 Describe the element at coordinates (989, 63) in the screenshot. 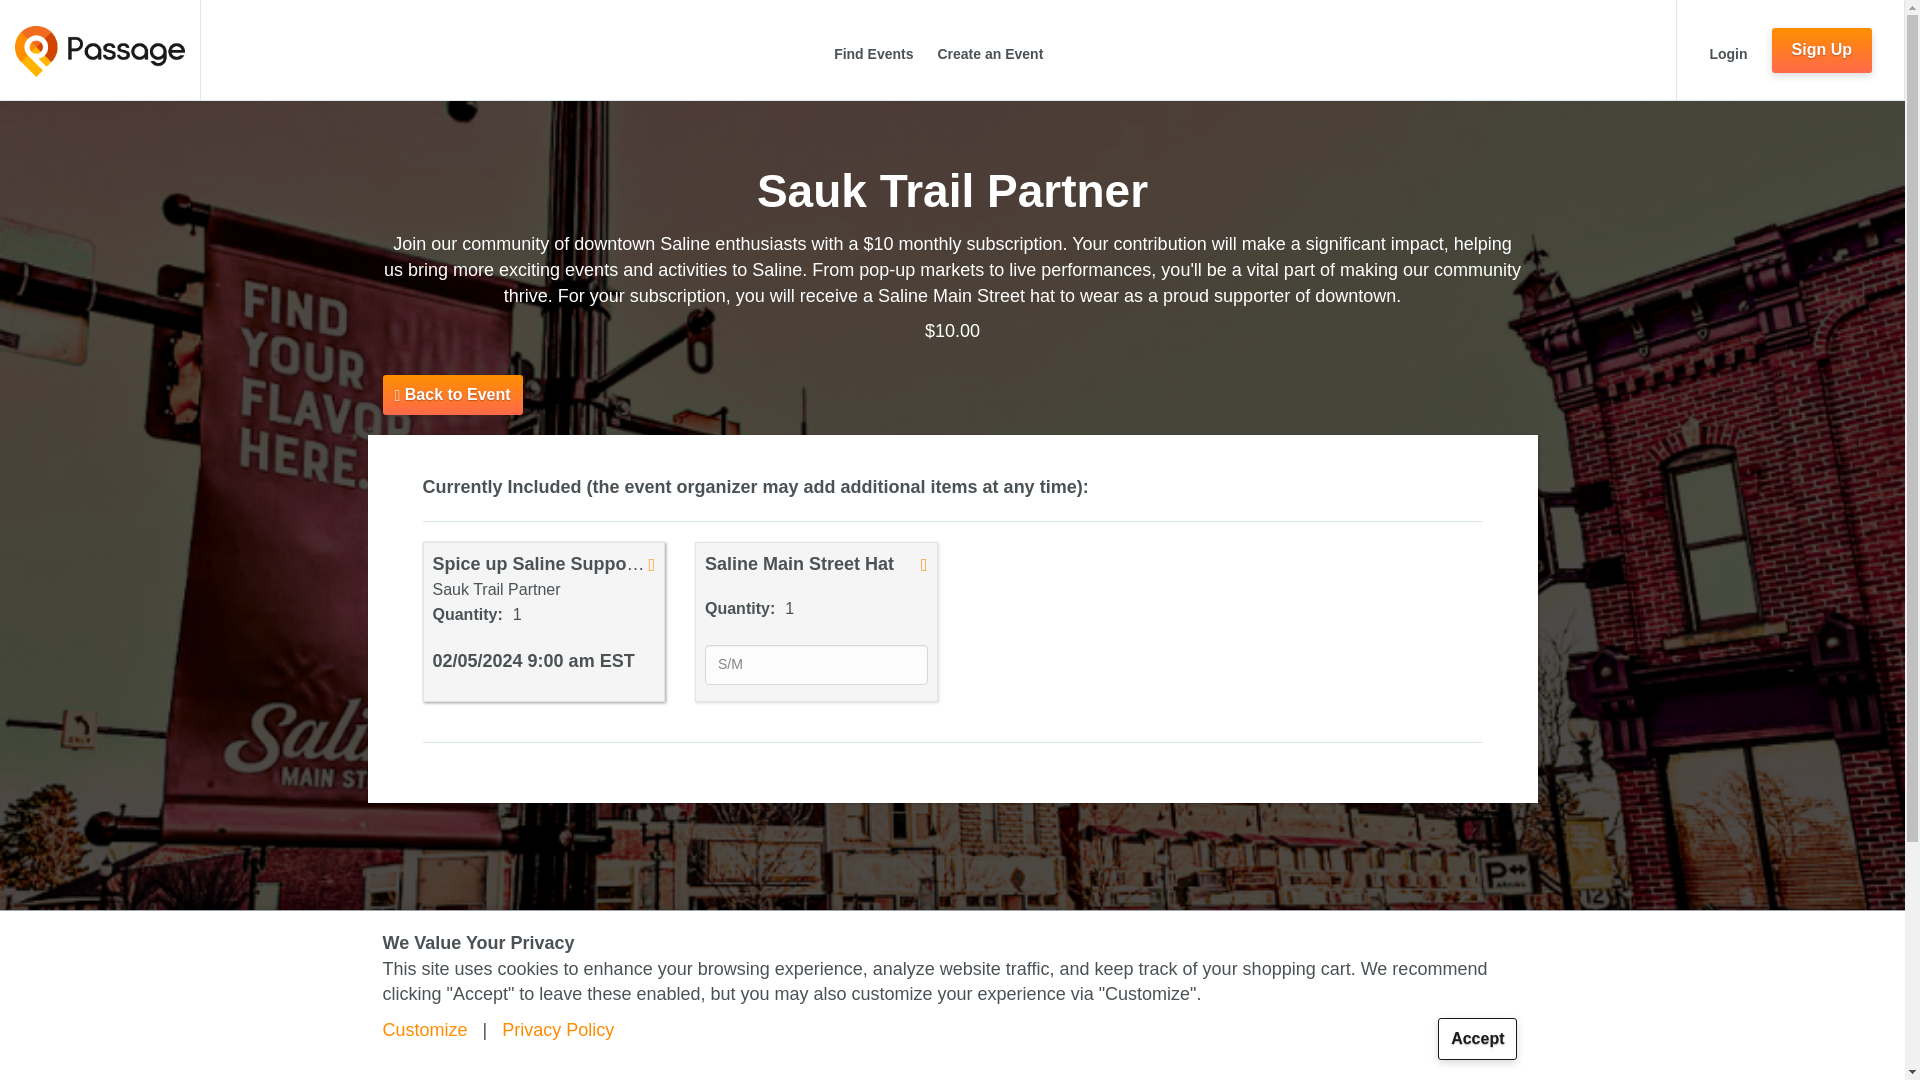

I see `Create an Event` at that location.